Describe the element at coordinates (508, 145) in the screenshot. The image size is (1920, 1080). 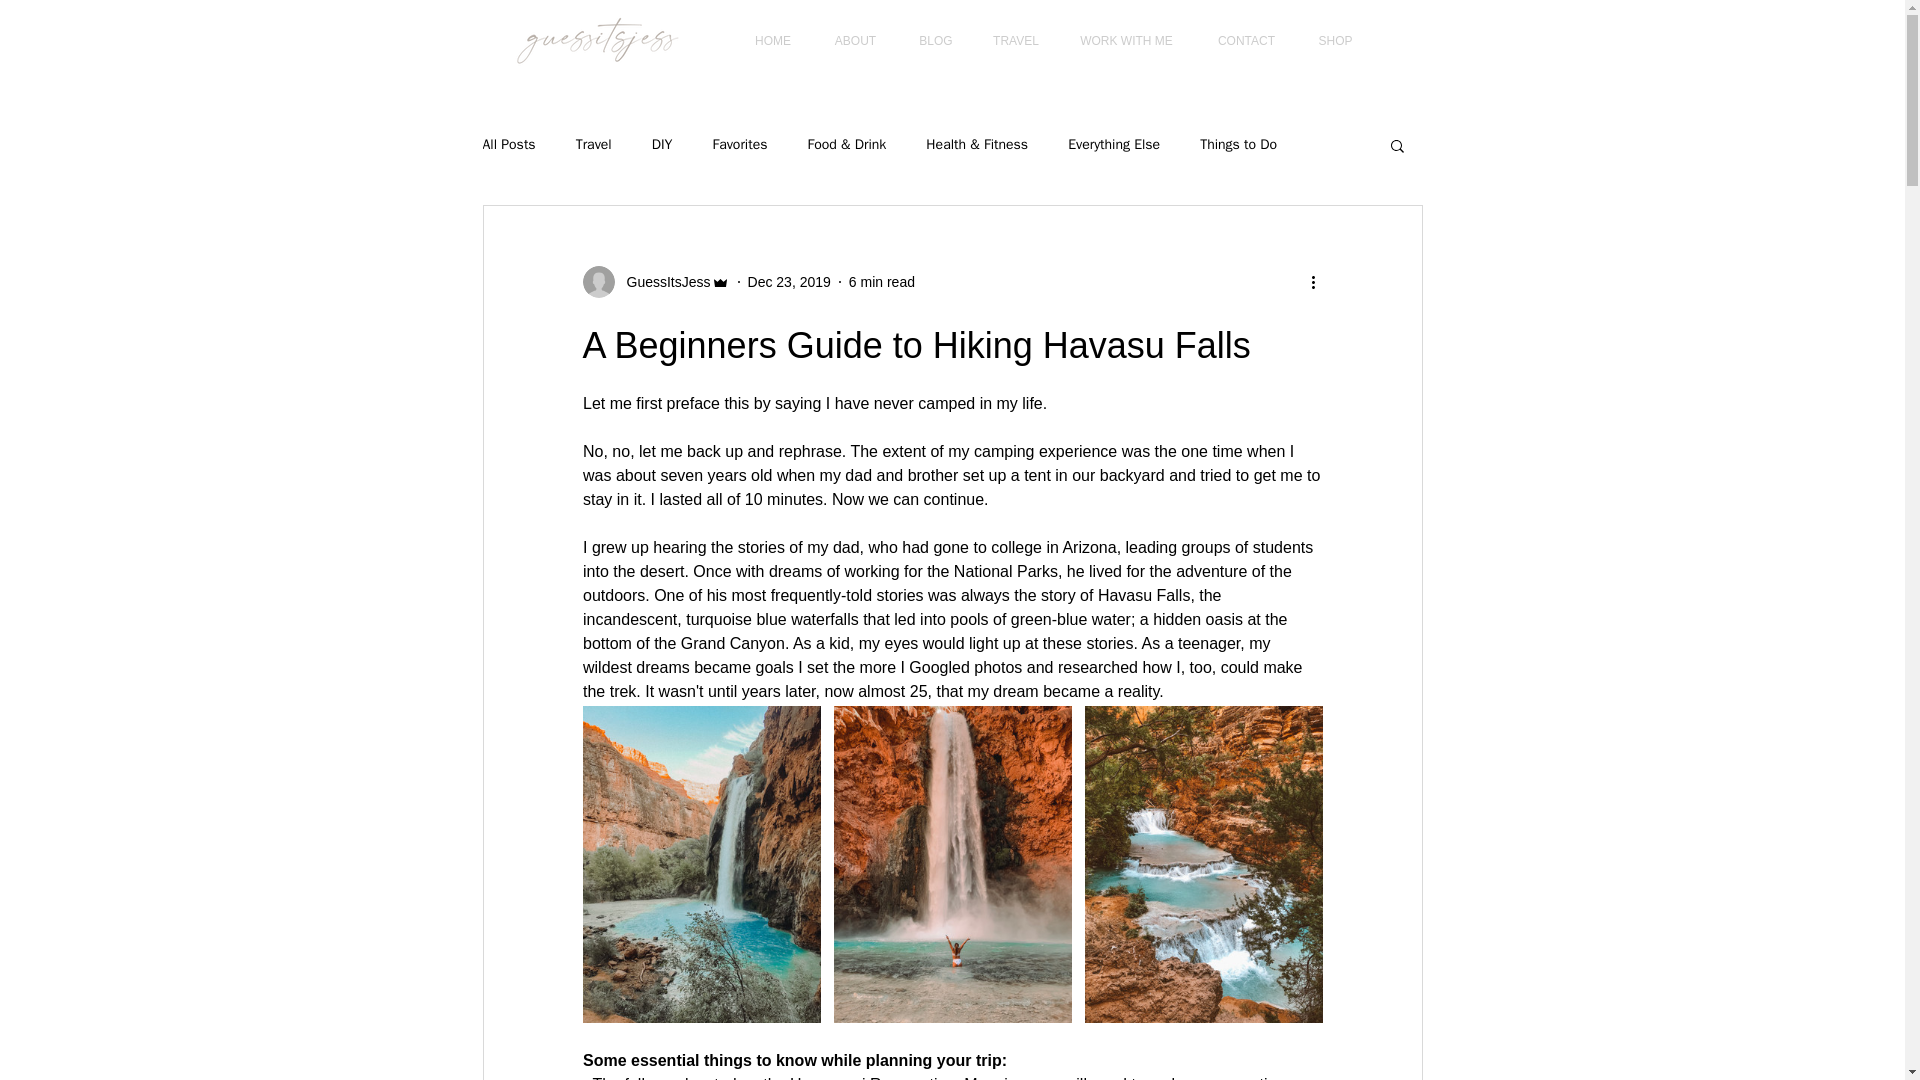
I see `All Posts` at that location.